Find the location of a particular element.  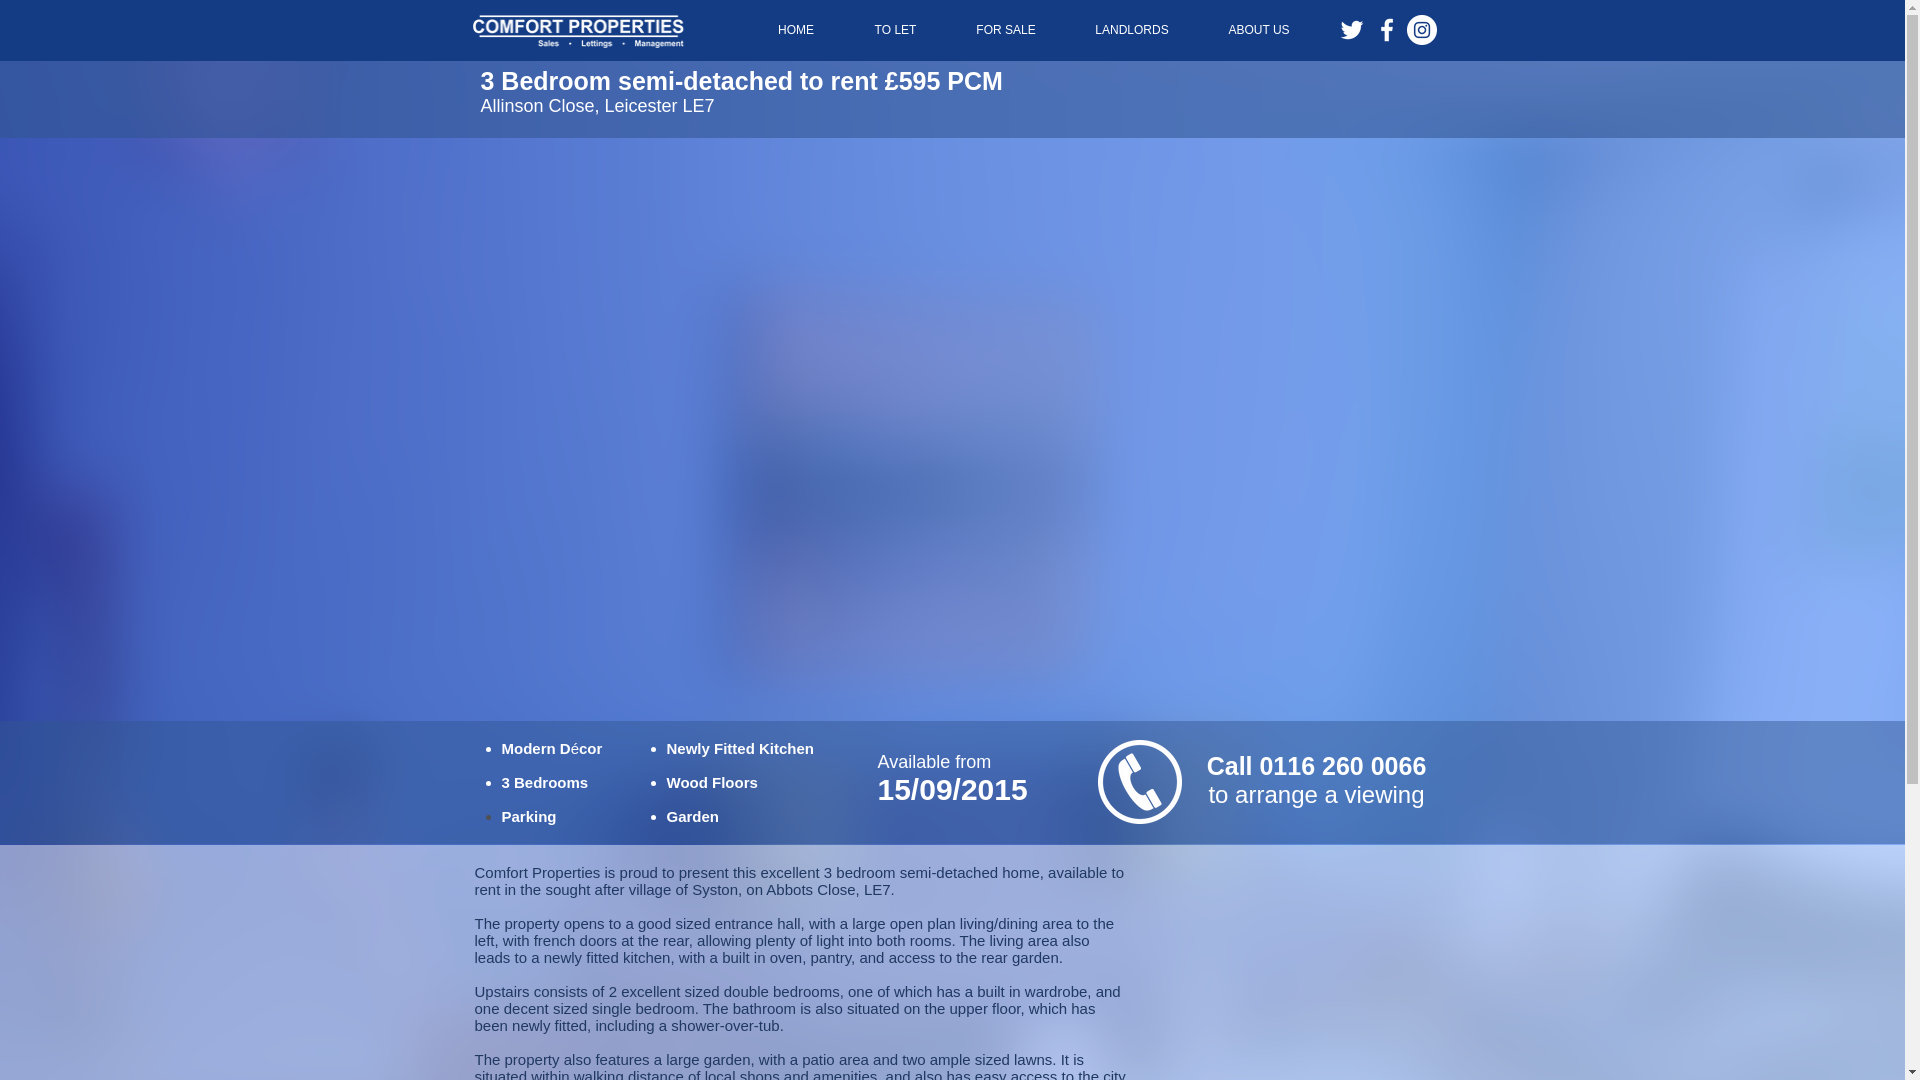

TO LET is located at coordinates (895, 30).